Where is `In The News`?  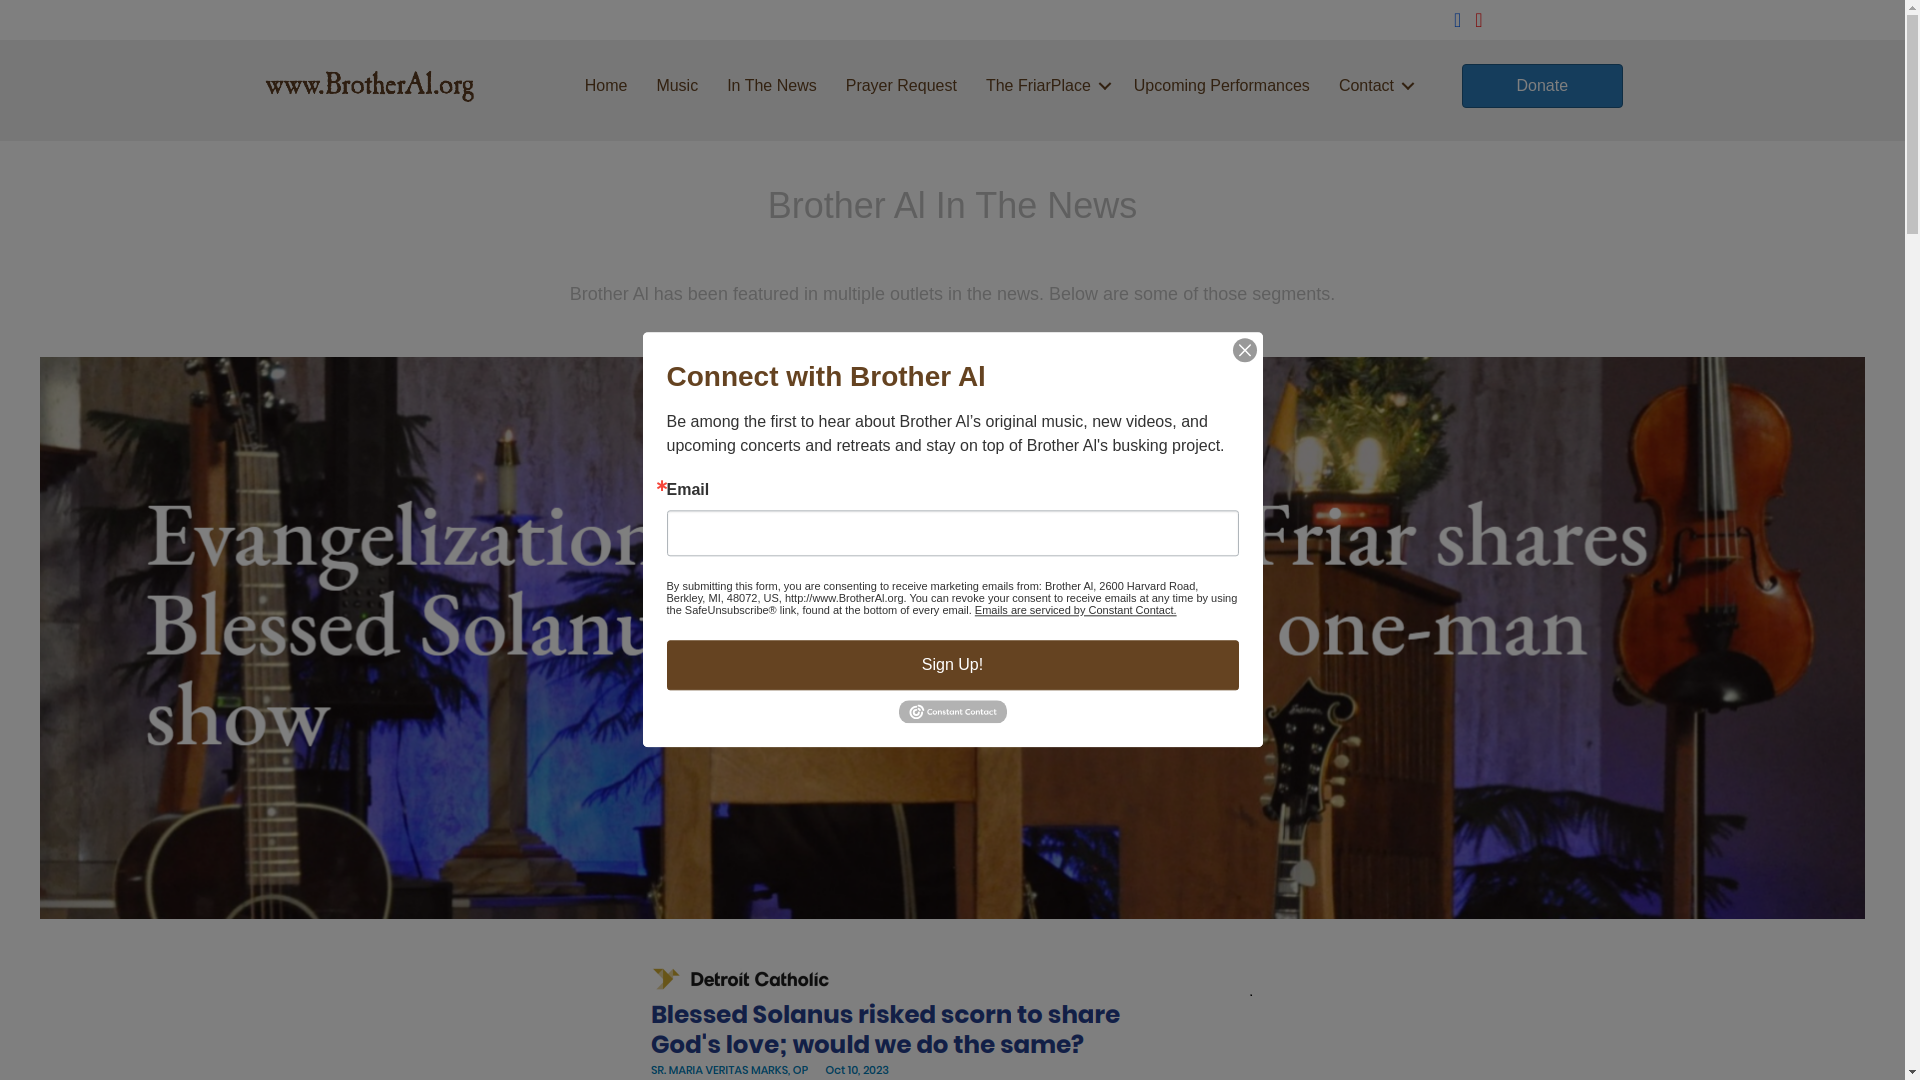
In The News is located at coordinates (772, 86).